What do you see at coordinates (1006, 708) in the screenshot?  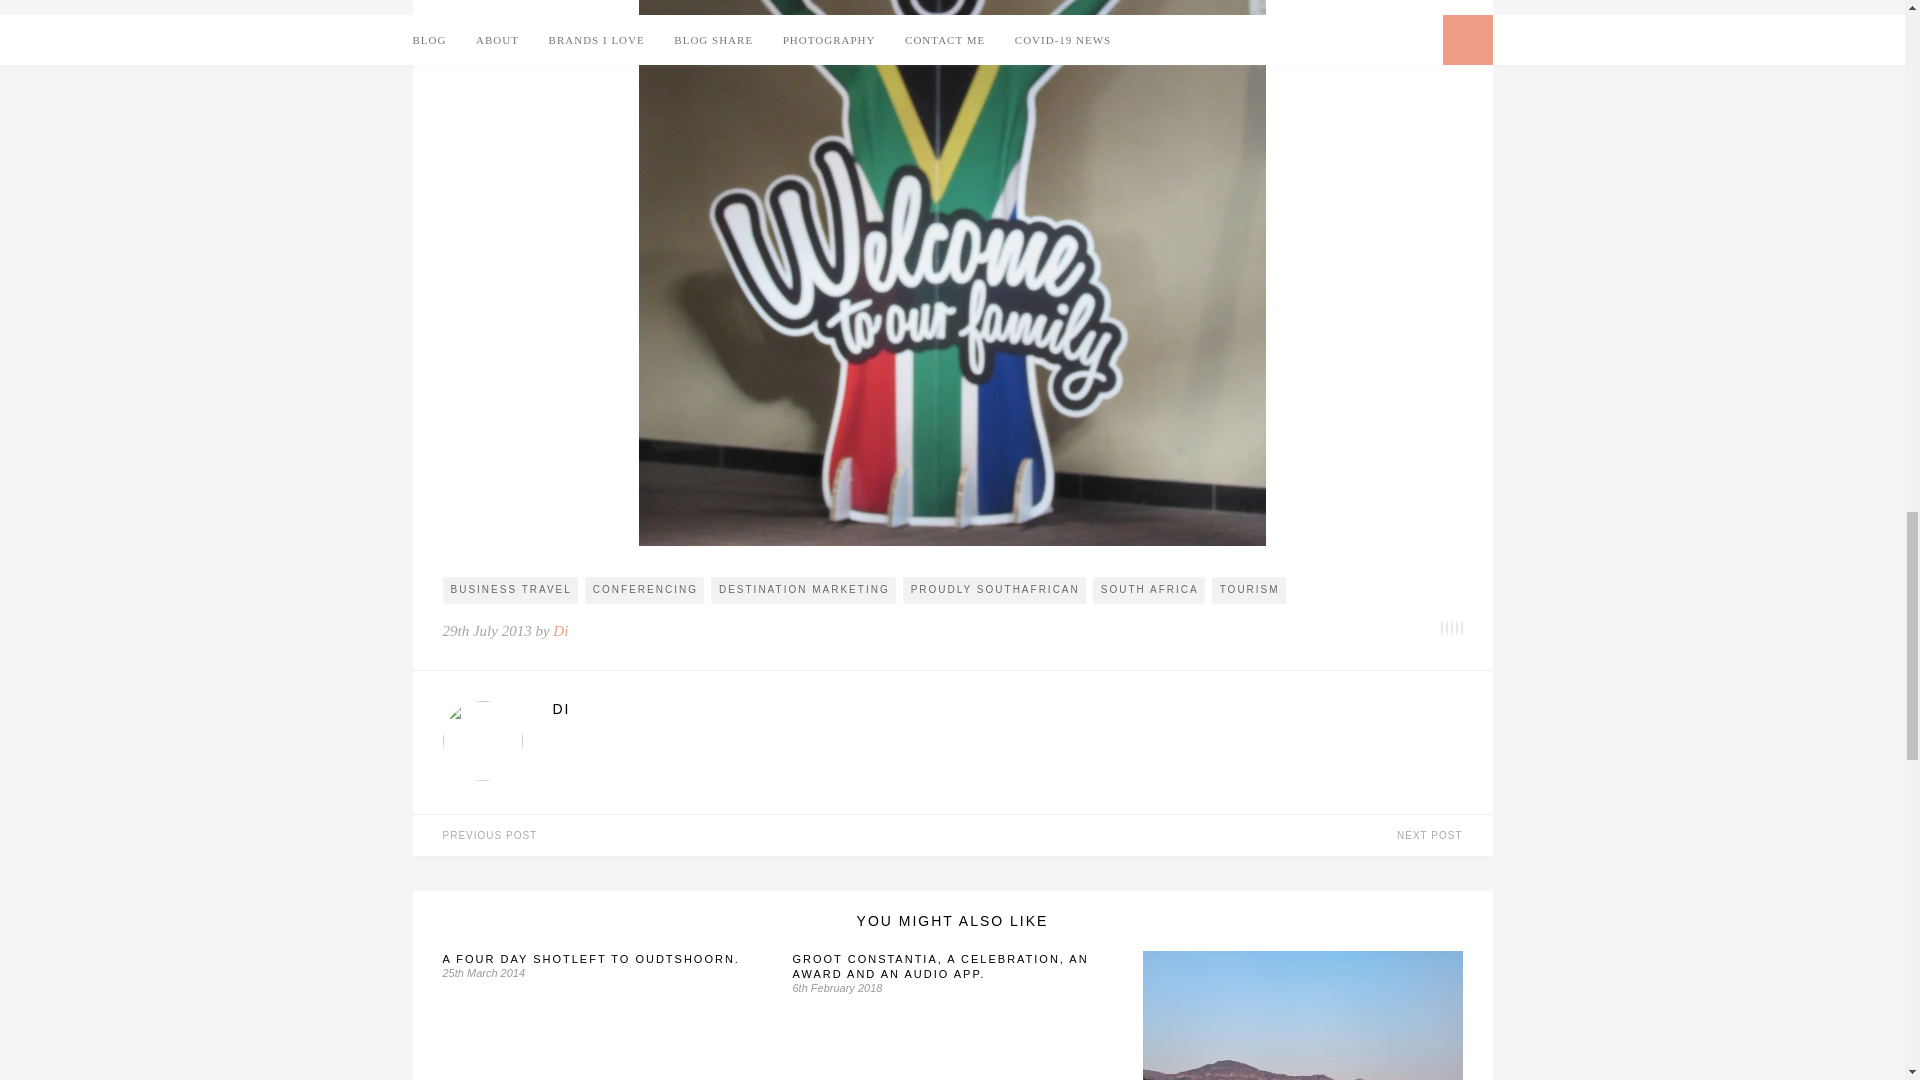 I see `DI` at bounding box center [1006, 708].